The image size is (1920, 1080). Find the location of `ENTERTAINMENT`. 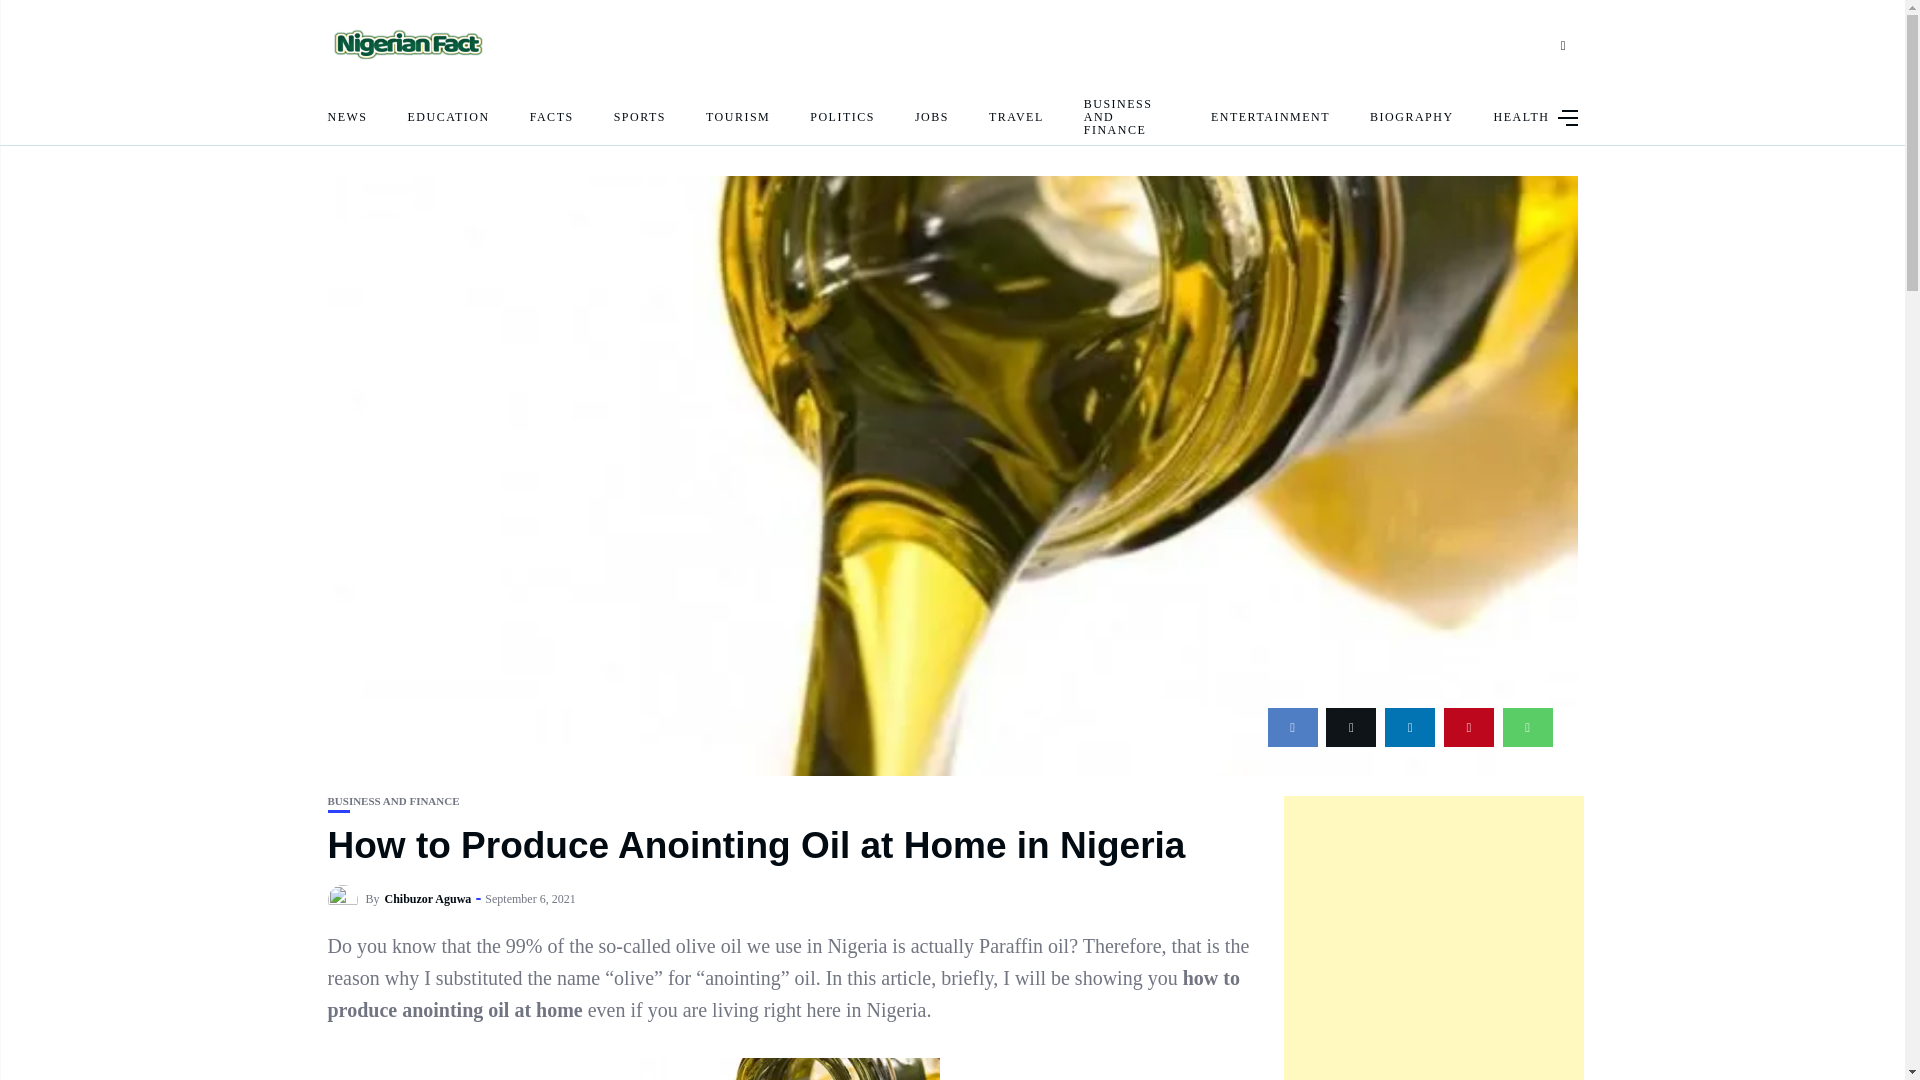

ENTERTAINMENT is located at coordinates (1270, 116).